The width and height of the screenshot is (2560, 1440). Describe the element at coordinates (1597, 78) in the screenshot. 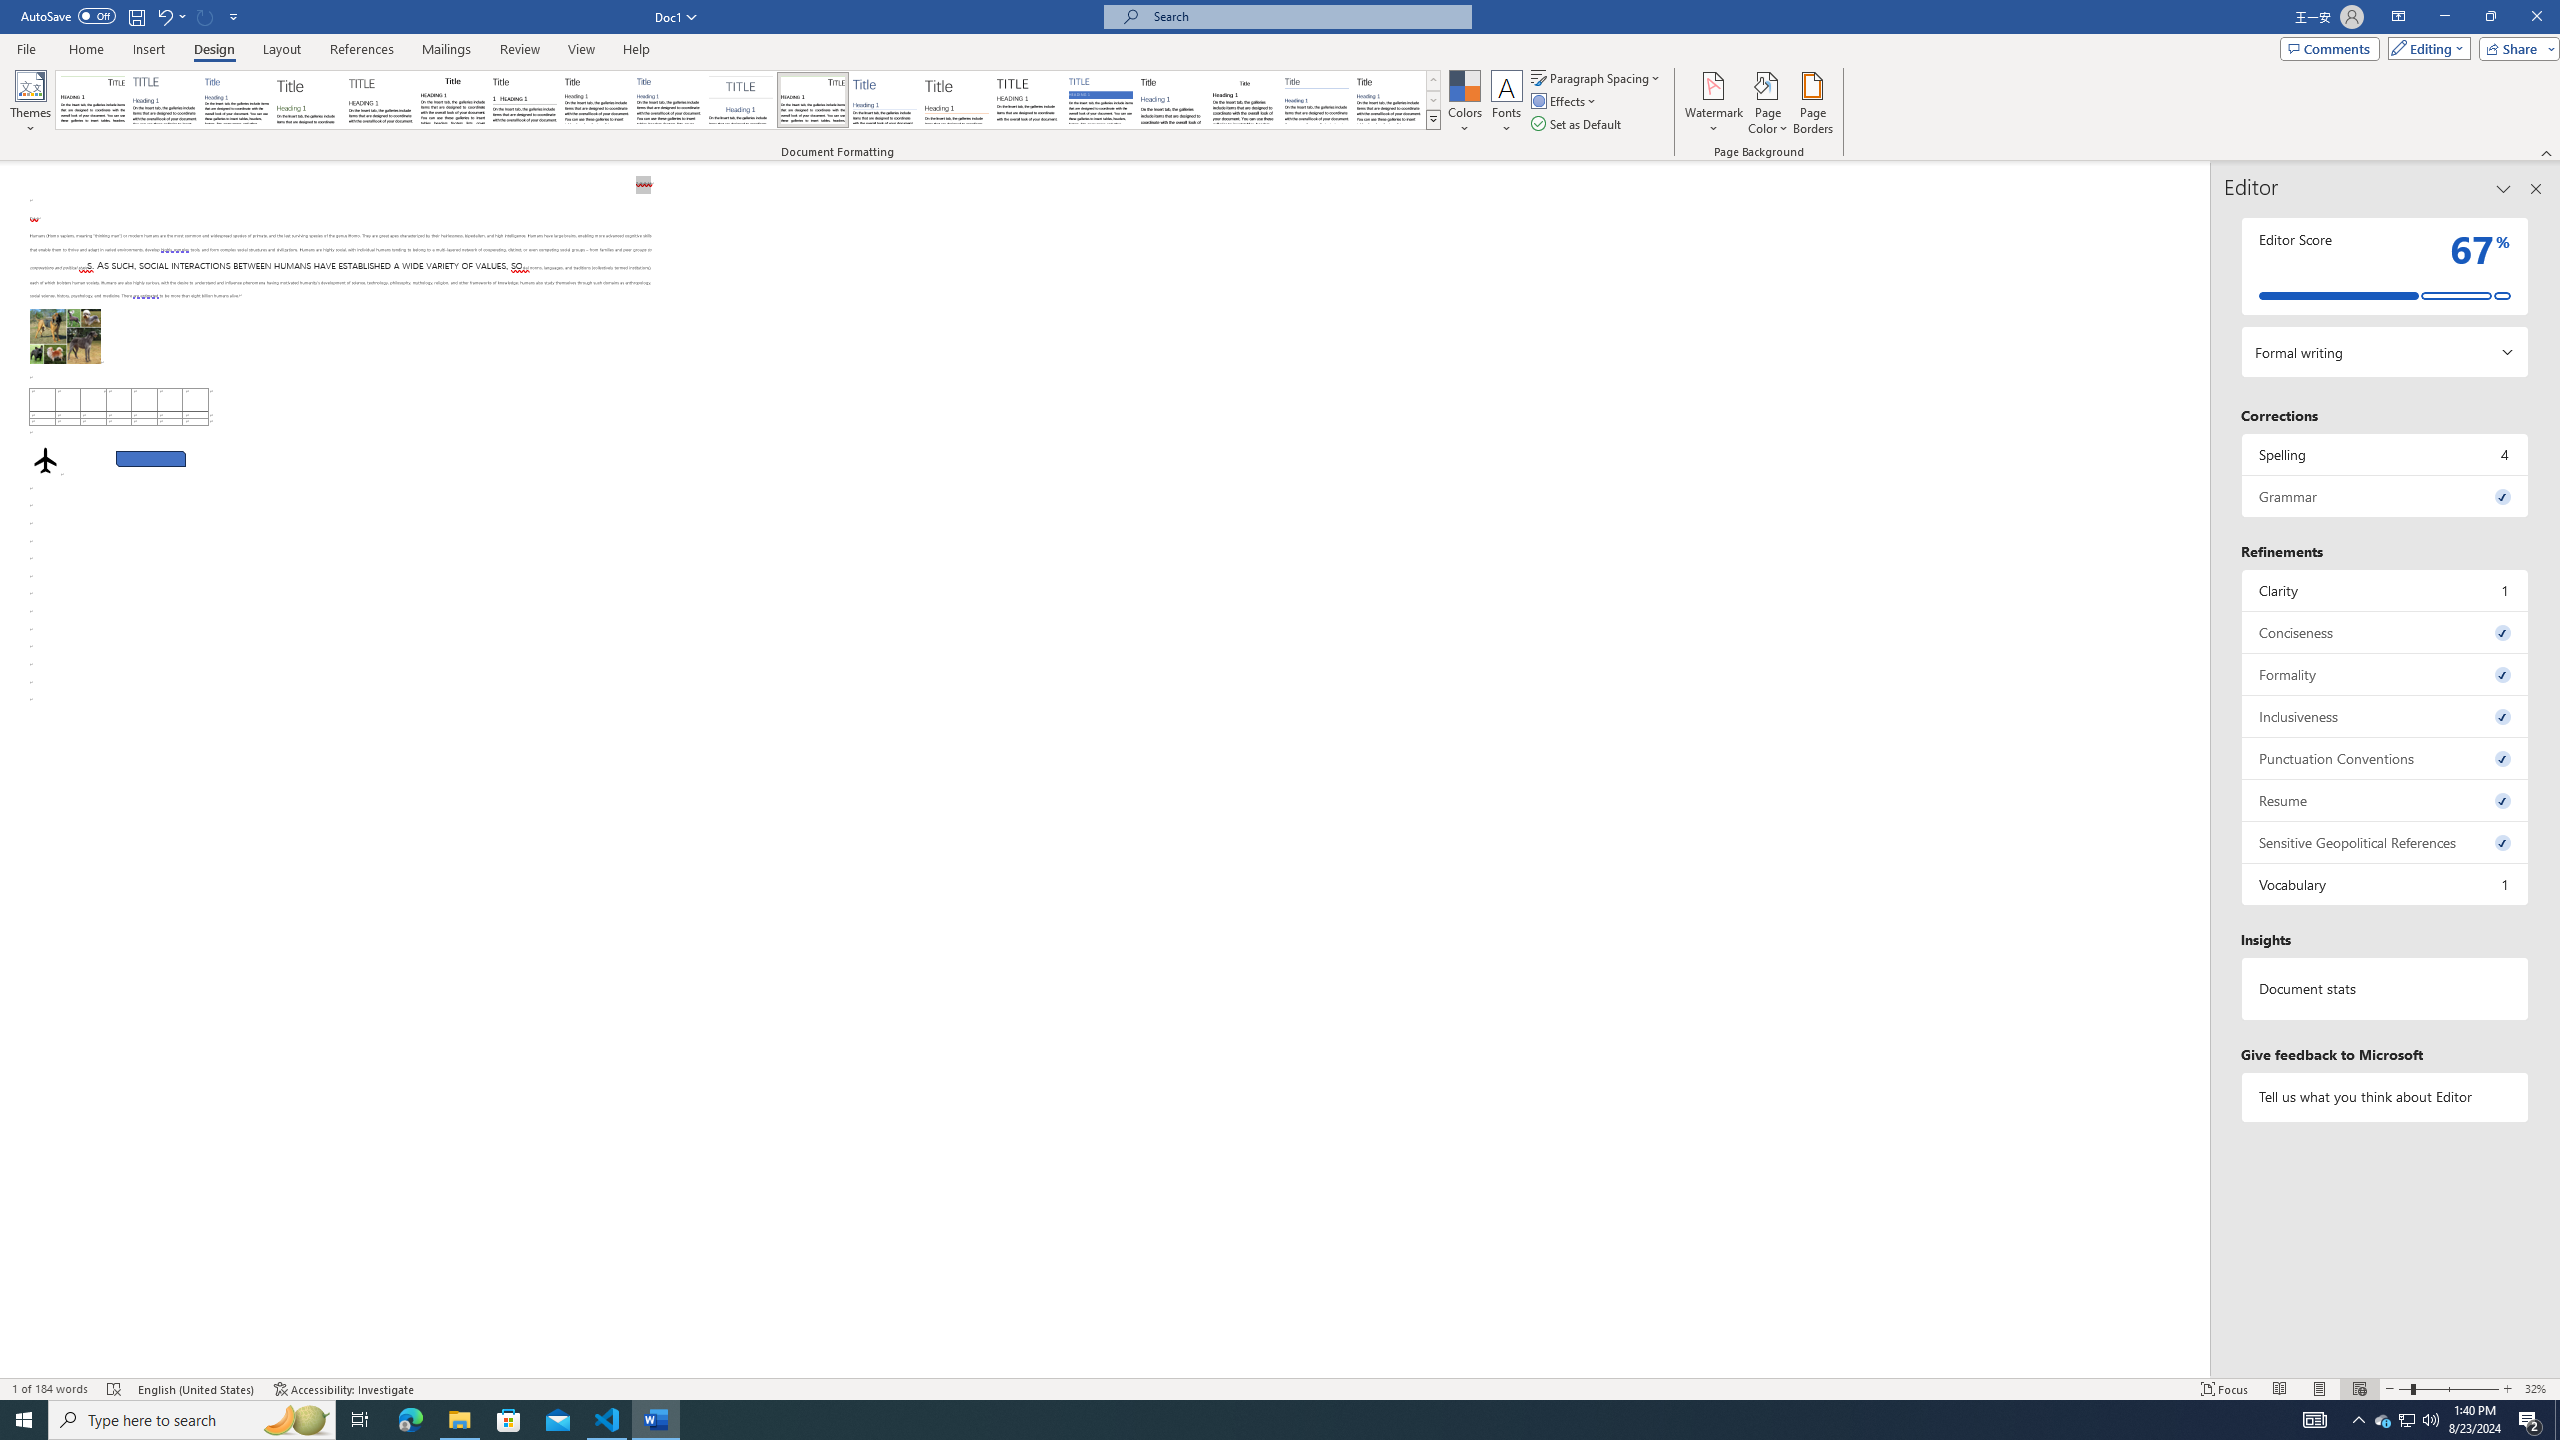

I see `Paragraph Spacing` at that location.